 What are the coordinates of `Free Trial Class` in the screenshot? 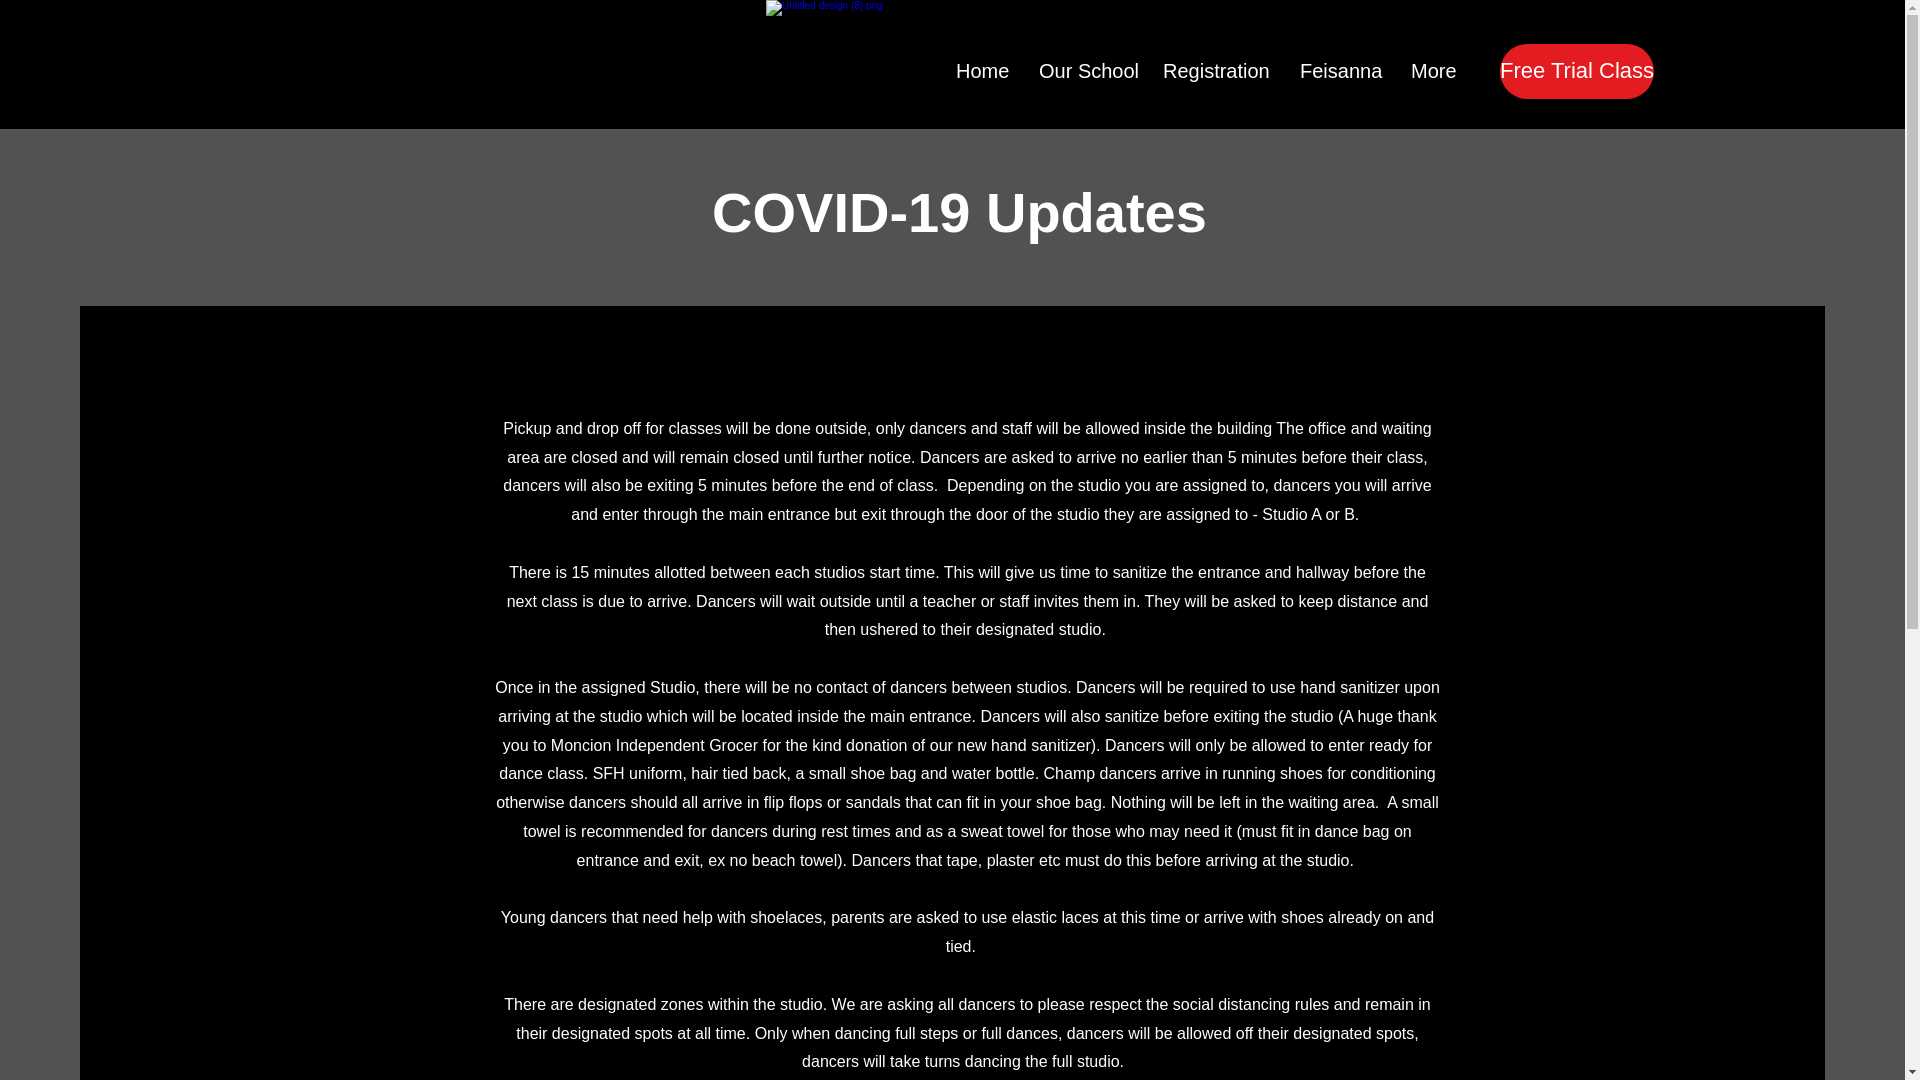 It's located at (1576, 72).